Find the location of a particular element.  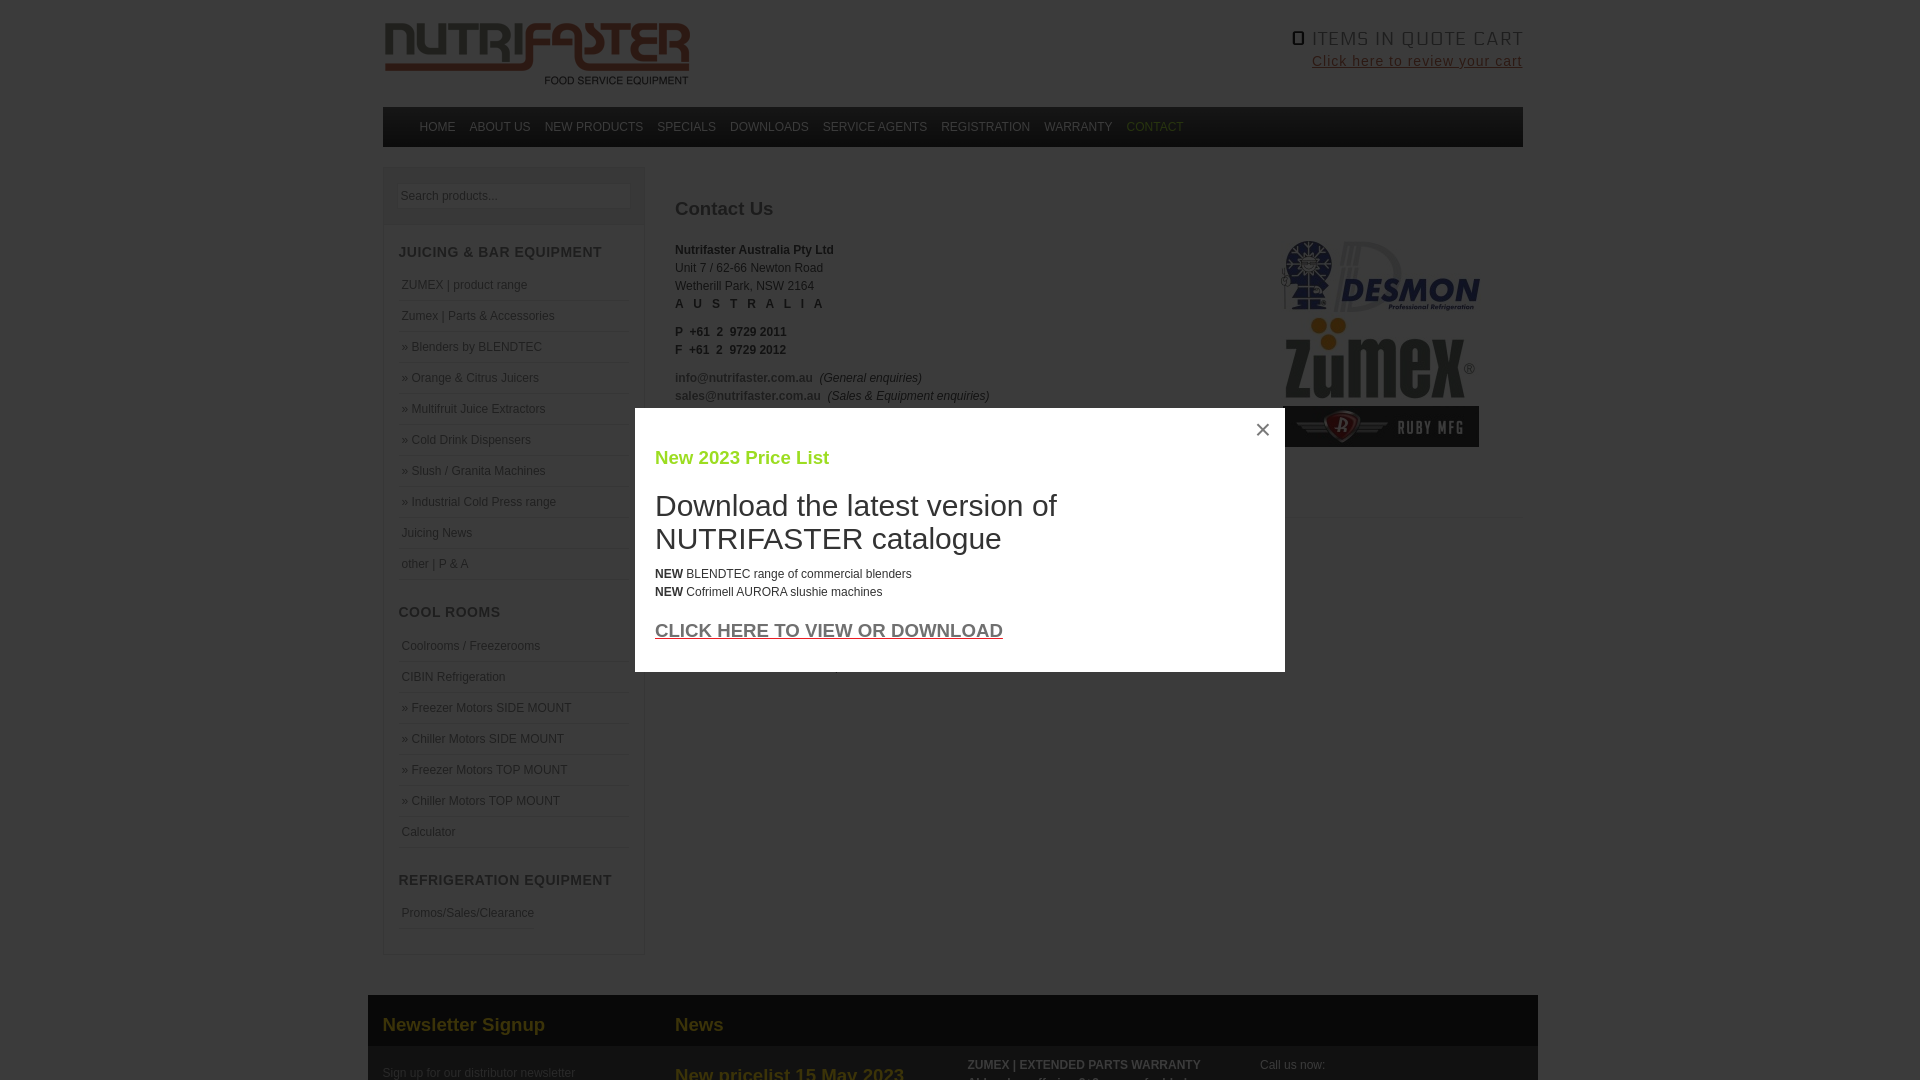

accounts@nutrifaster.com.au is located at coordinates (759, 450).